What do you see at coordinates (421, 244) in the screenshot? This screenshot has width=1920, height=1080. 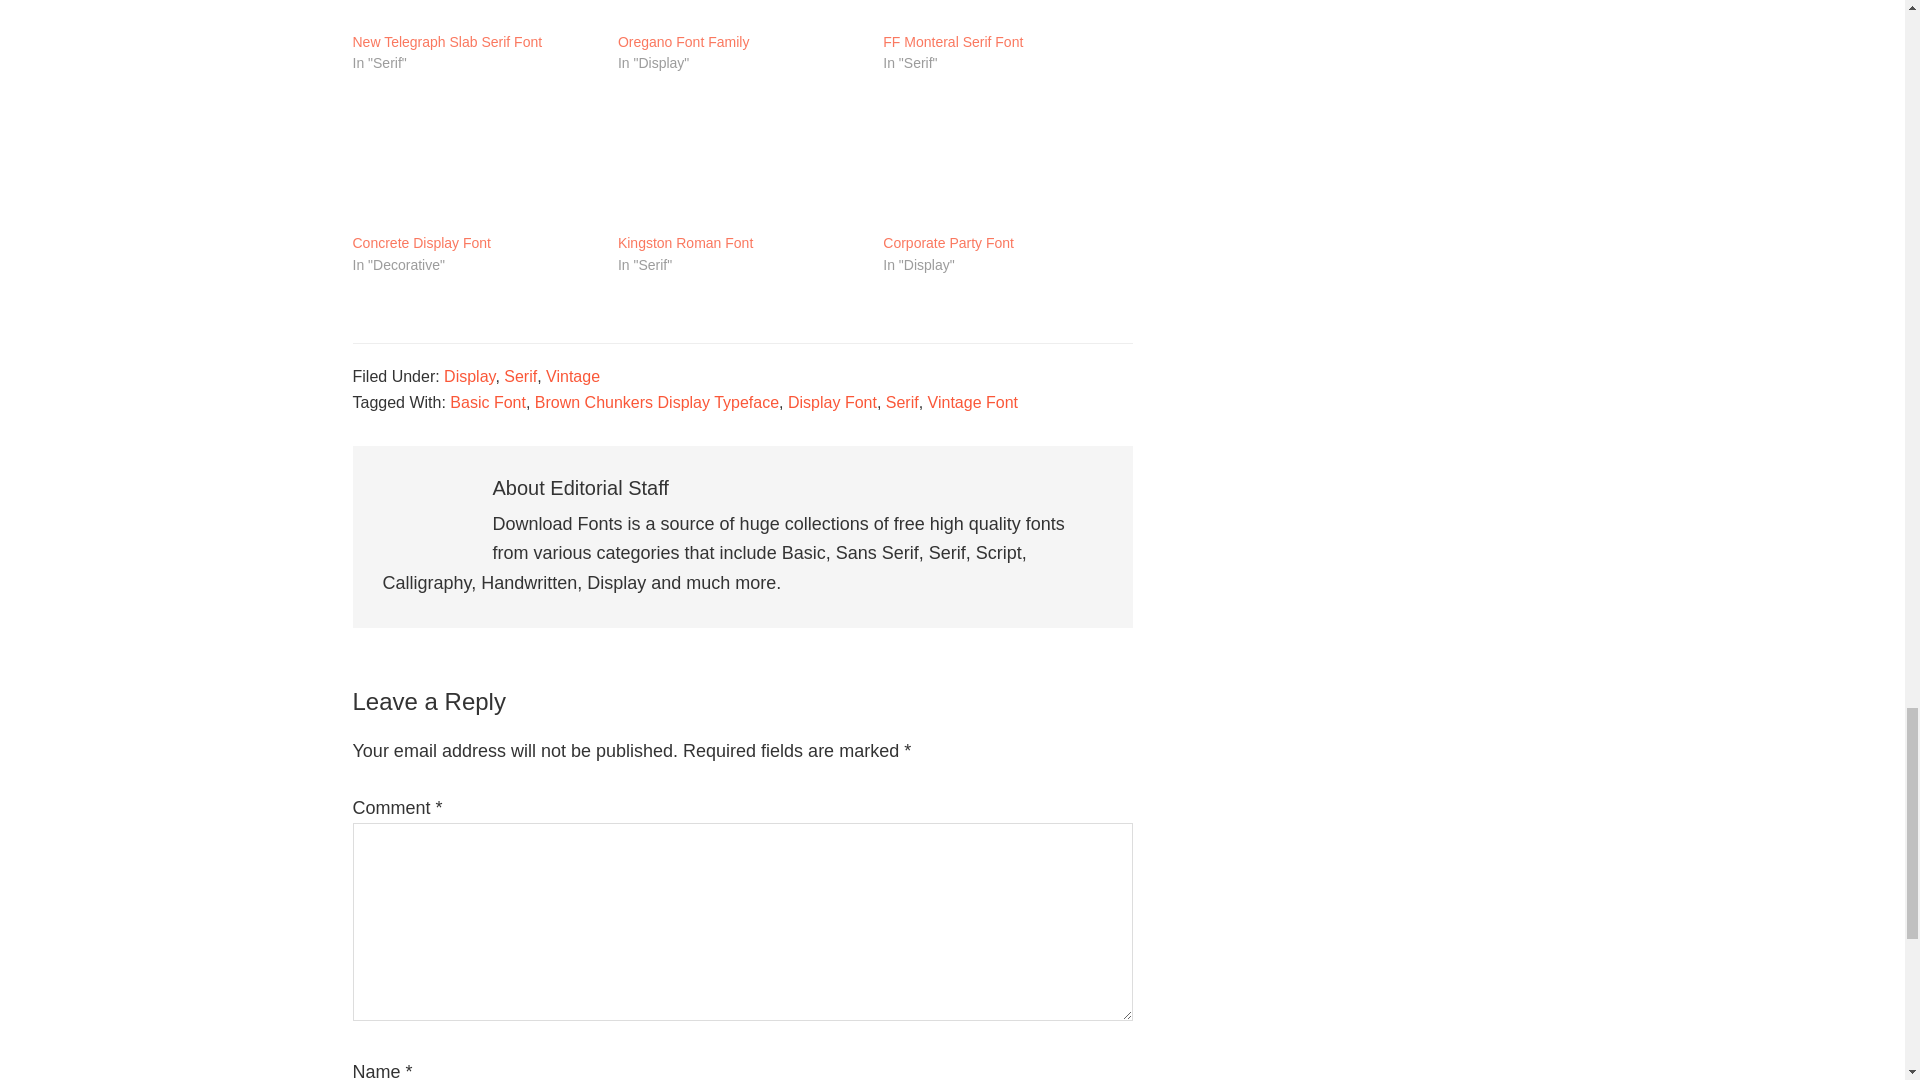 I see `Concrete Display Font` at bounding box center [421, 244].